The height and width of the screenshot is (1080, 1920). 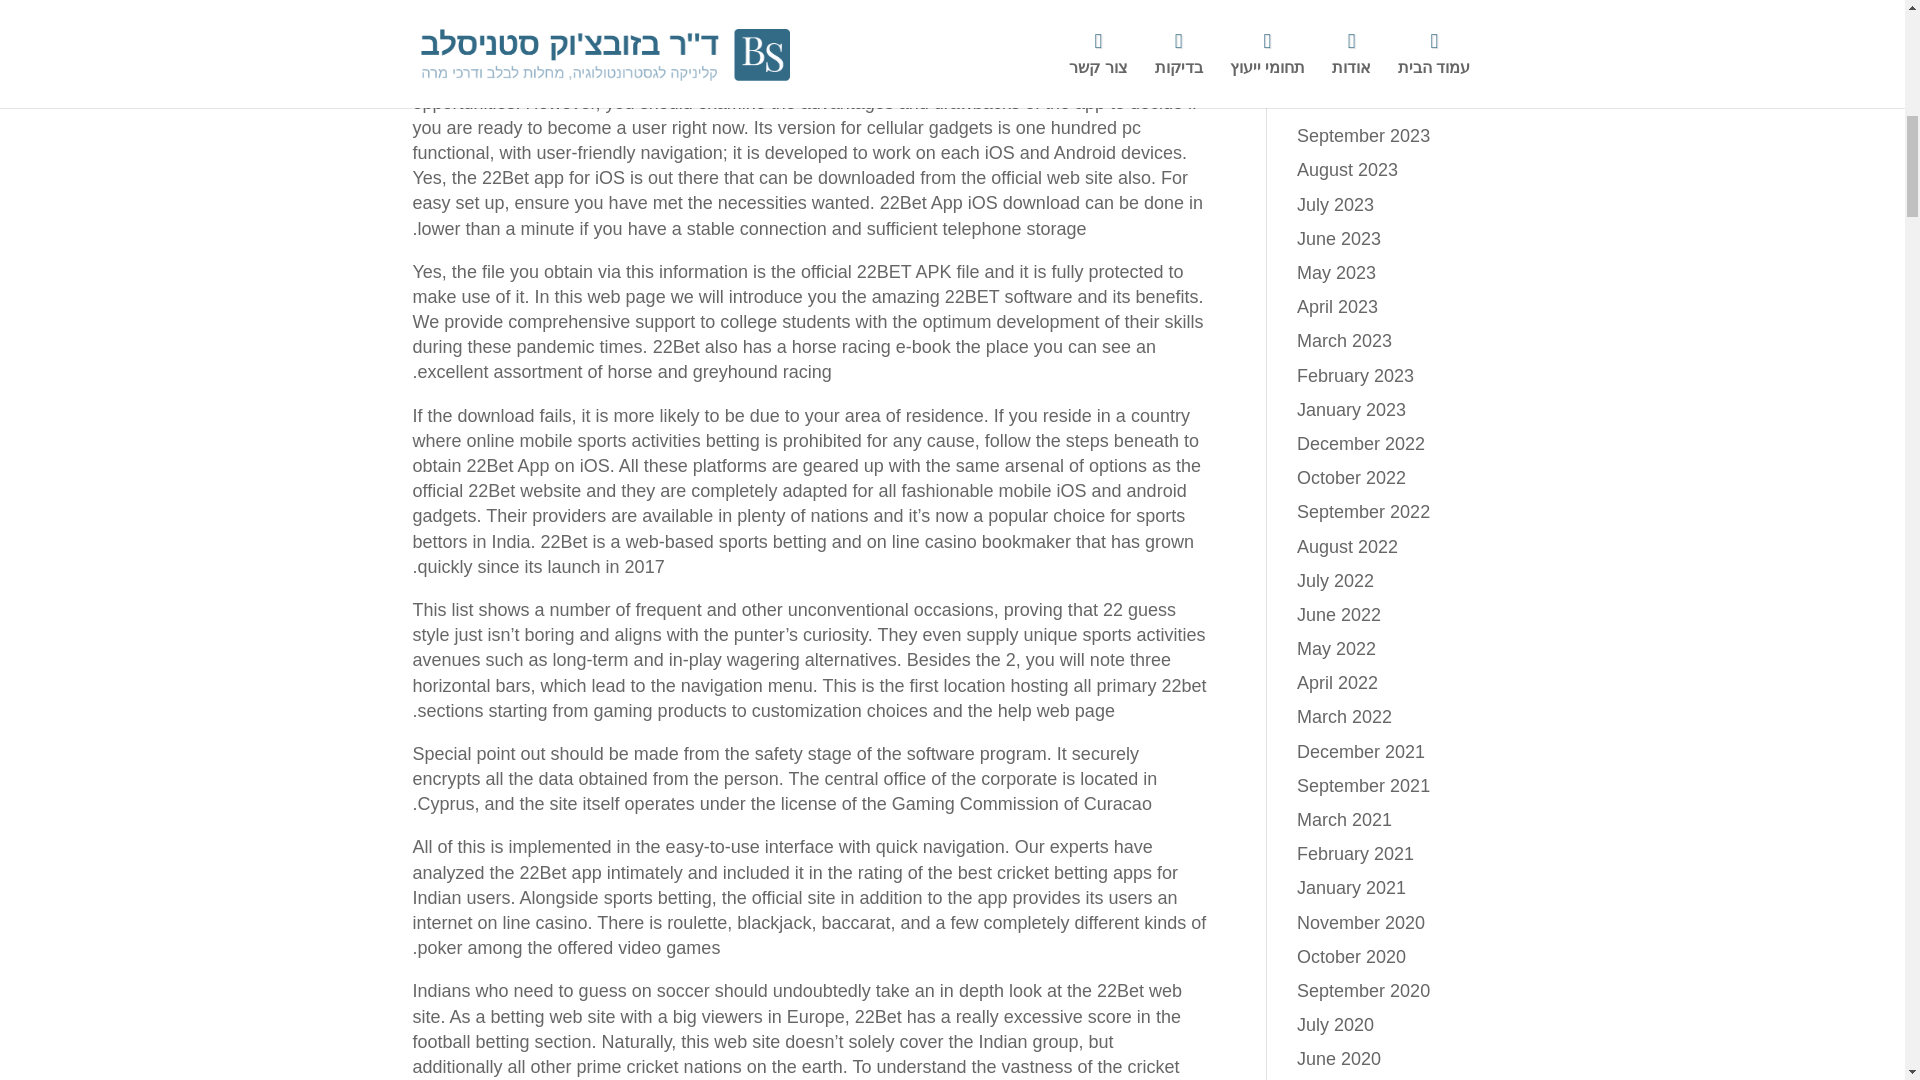 What do you see at coordinates (1344, 340) in the screenshot?
I see `March 2023` at bounding box center [1344, 340].